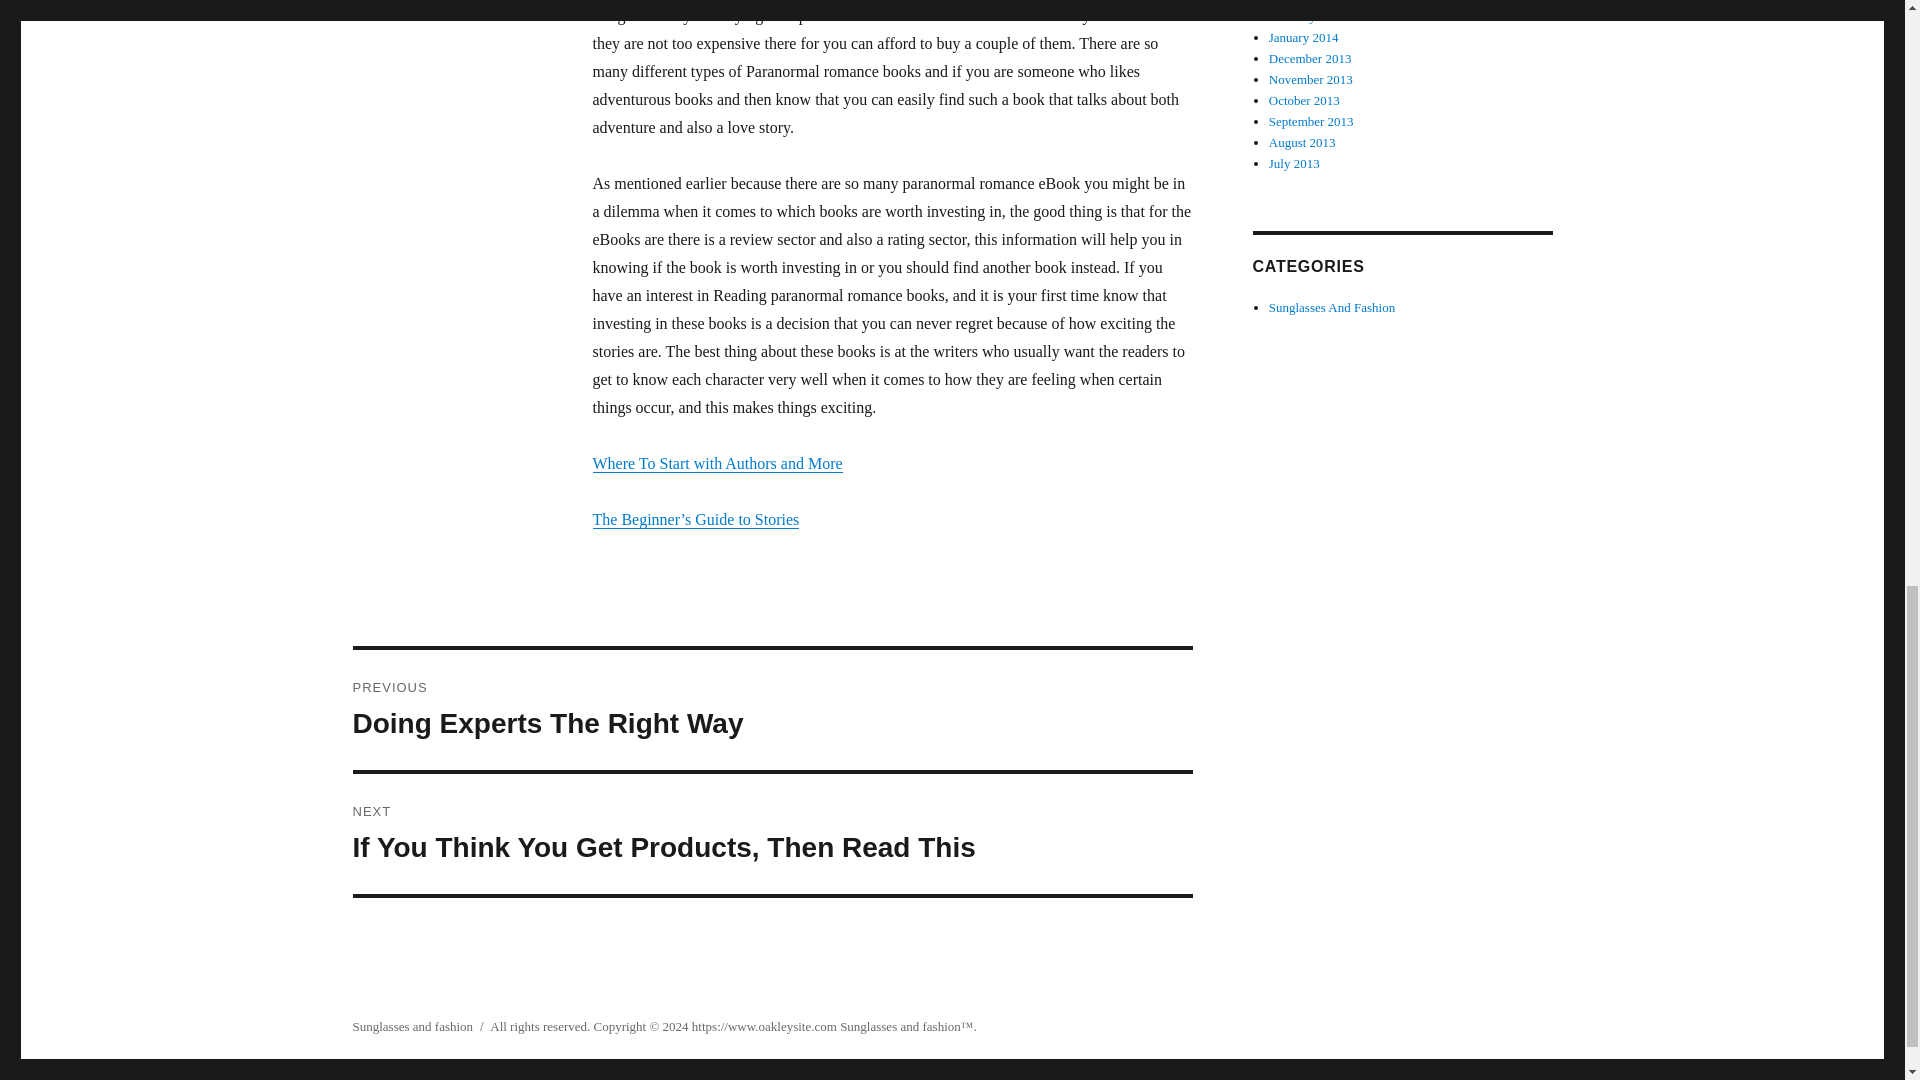 The height and width of the screenshot is (1080, 1920). I want to click on Sunglasses And Fashion, so click(1332, 308).